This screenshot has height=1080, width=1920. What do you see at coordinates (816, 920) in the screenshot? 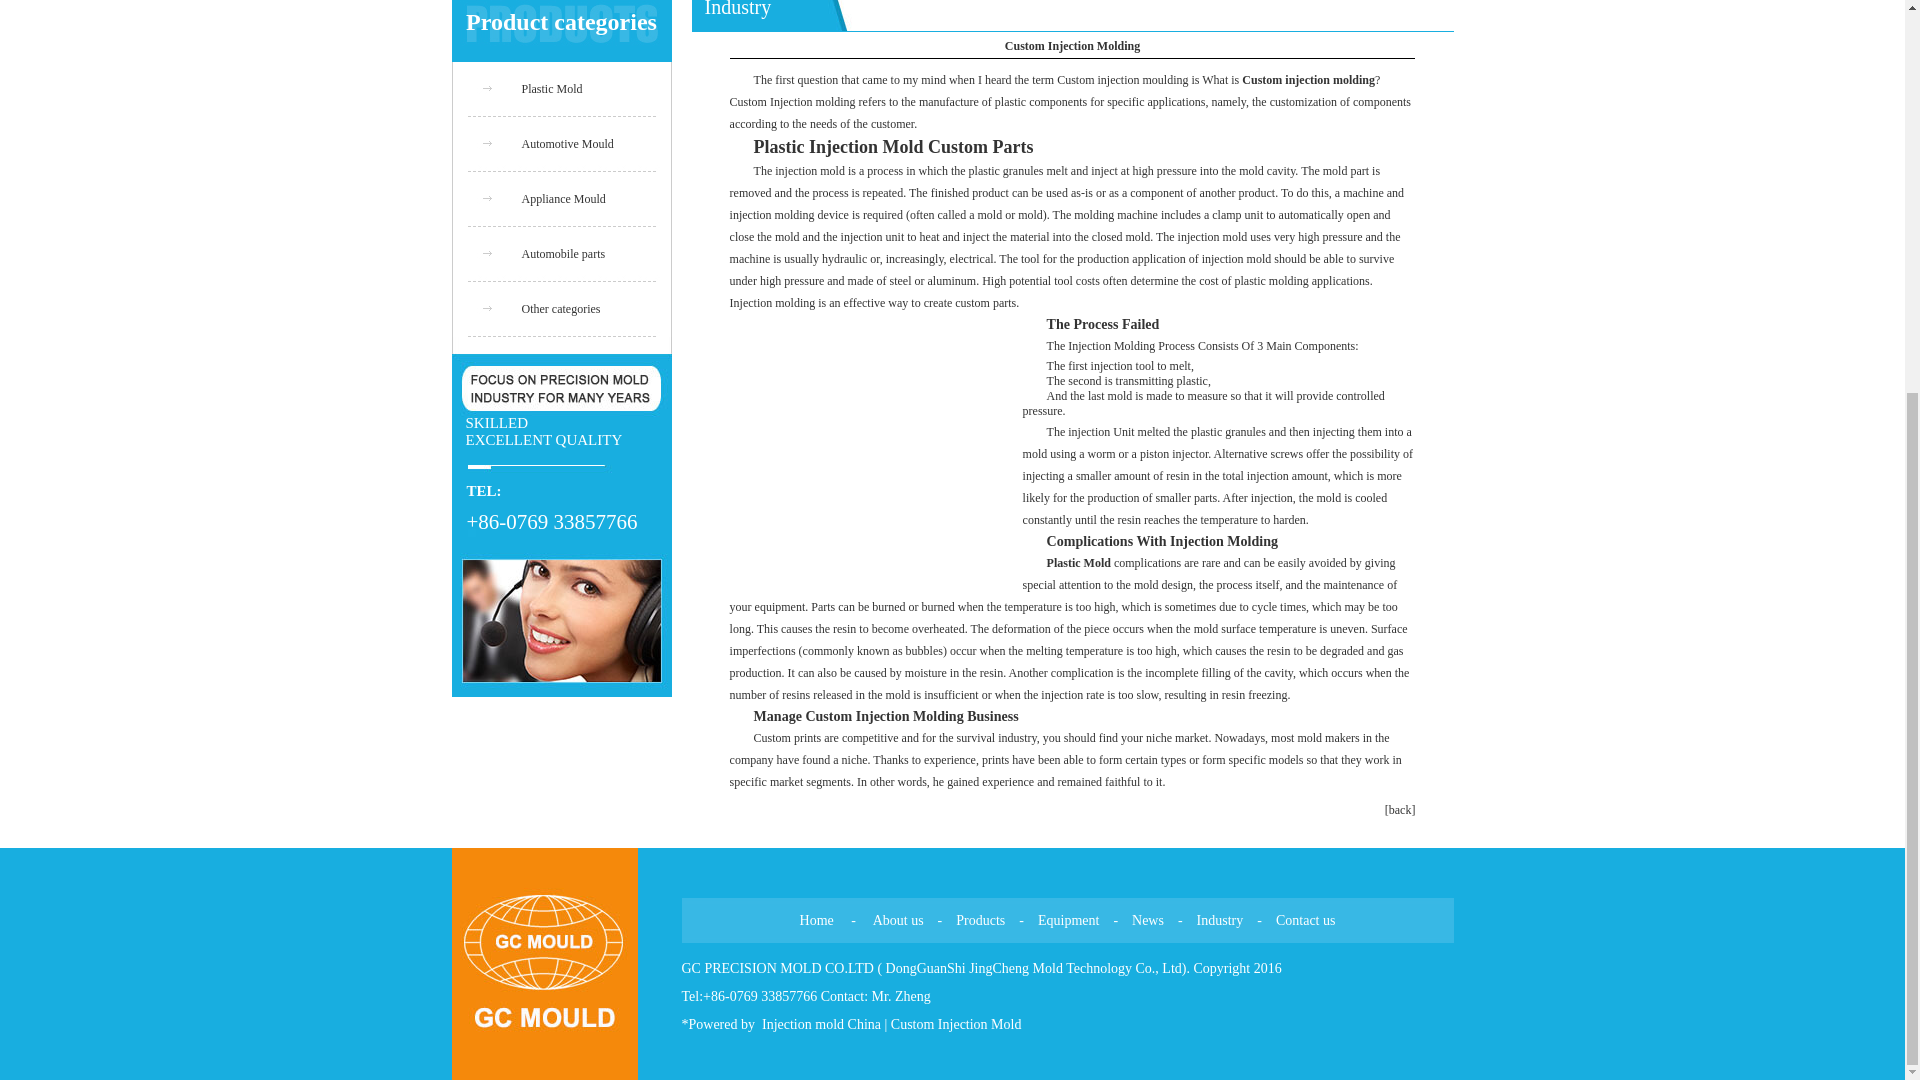
I see `Home` at bounding box center [816, 920].